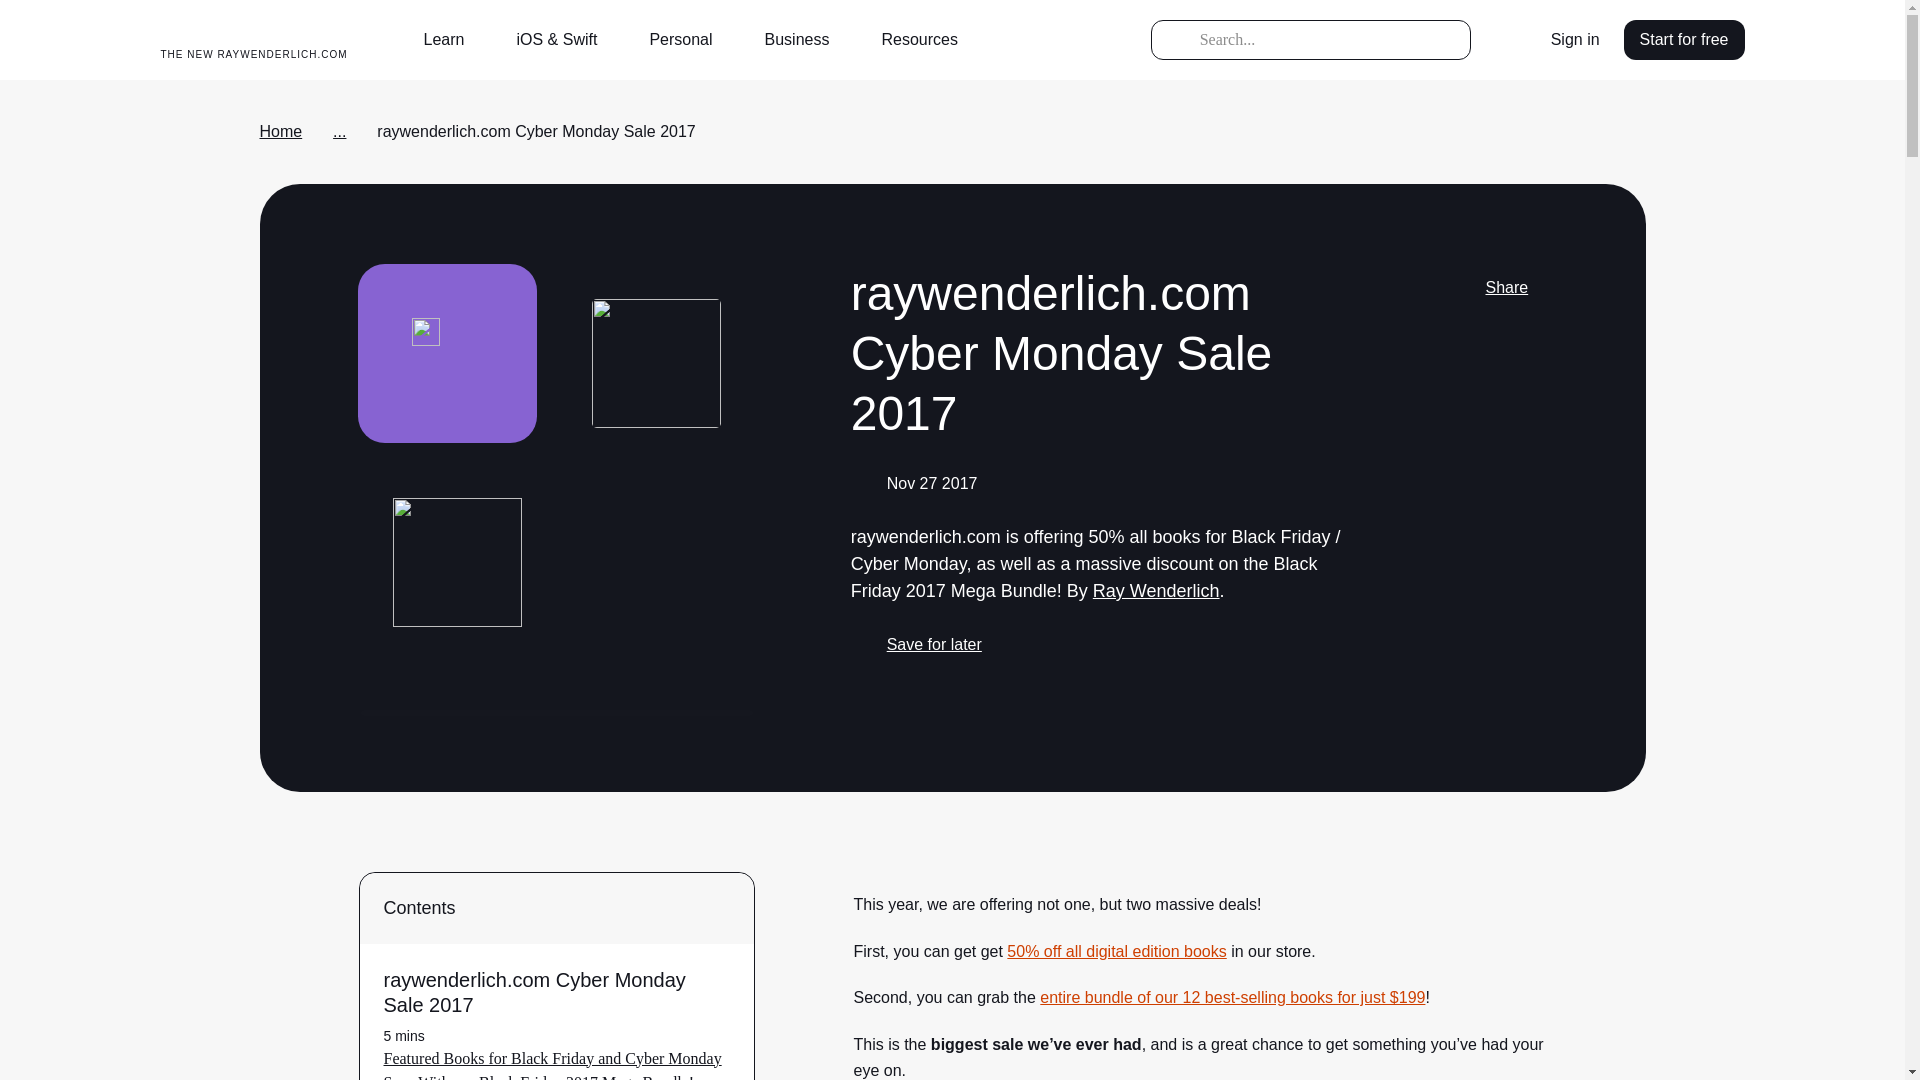  What do you see at coordinates (540, 1076) in the screenshot?
I see `Save With our Black Friday 2017 Mega Bundle!` at bounding box center [540, 1076].